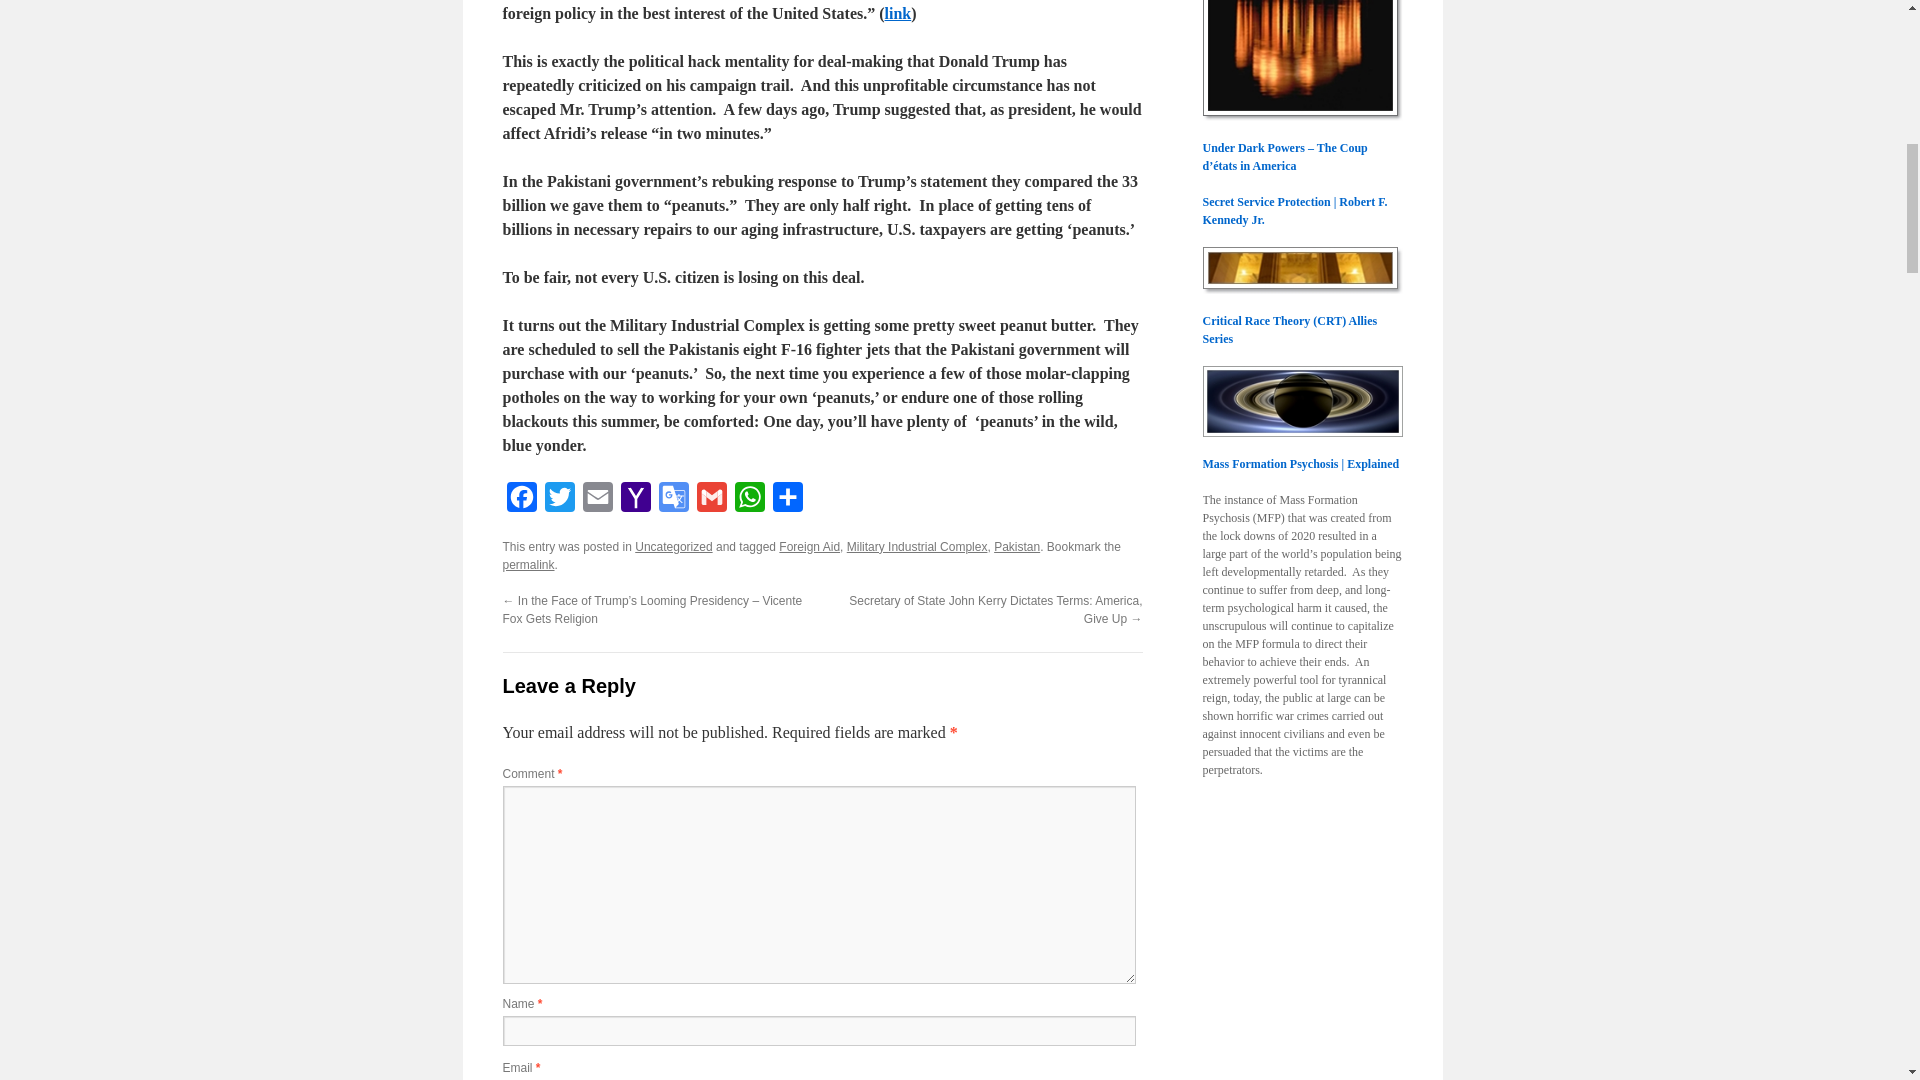 Image resolution: width=1920 pixels, height=1080 pixels. Describe the element at coordinates (674, 547) in the screenshot. I see `Uncategorized` at that location.